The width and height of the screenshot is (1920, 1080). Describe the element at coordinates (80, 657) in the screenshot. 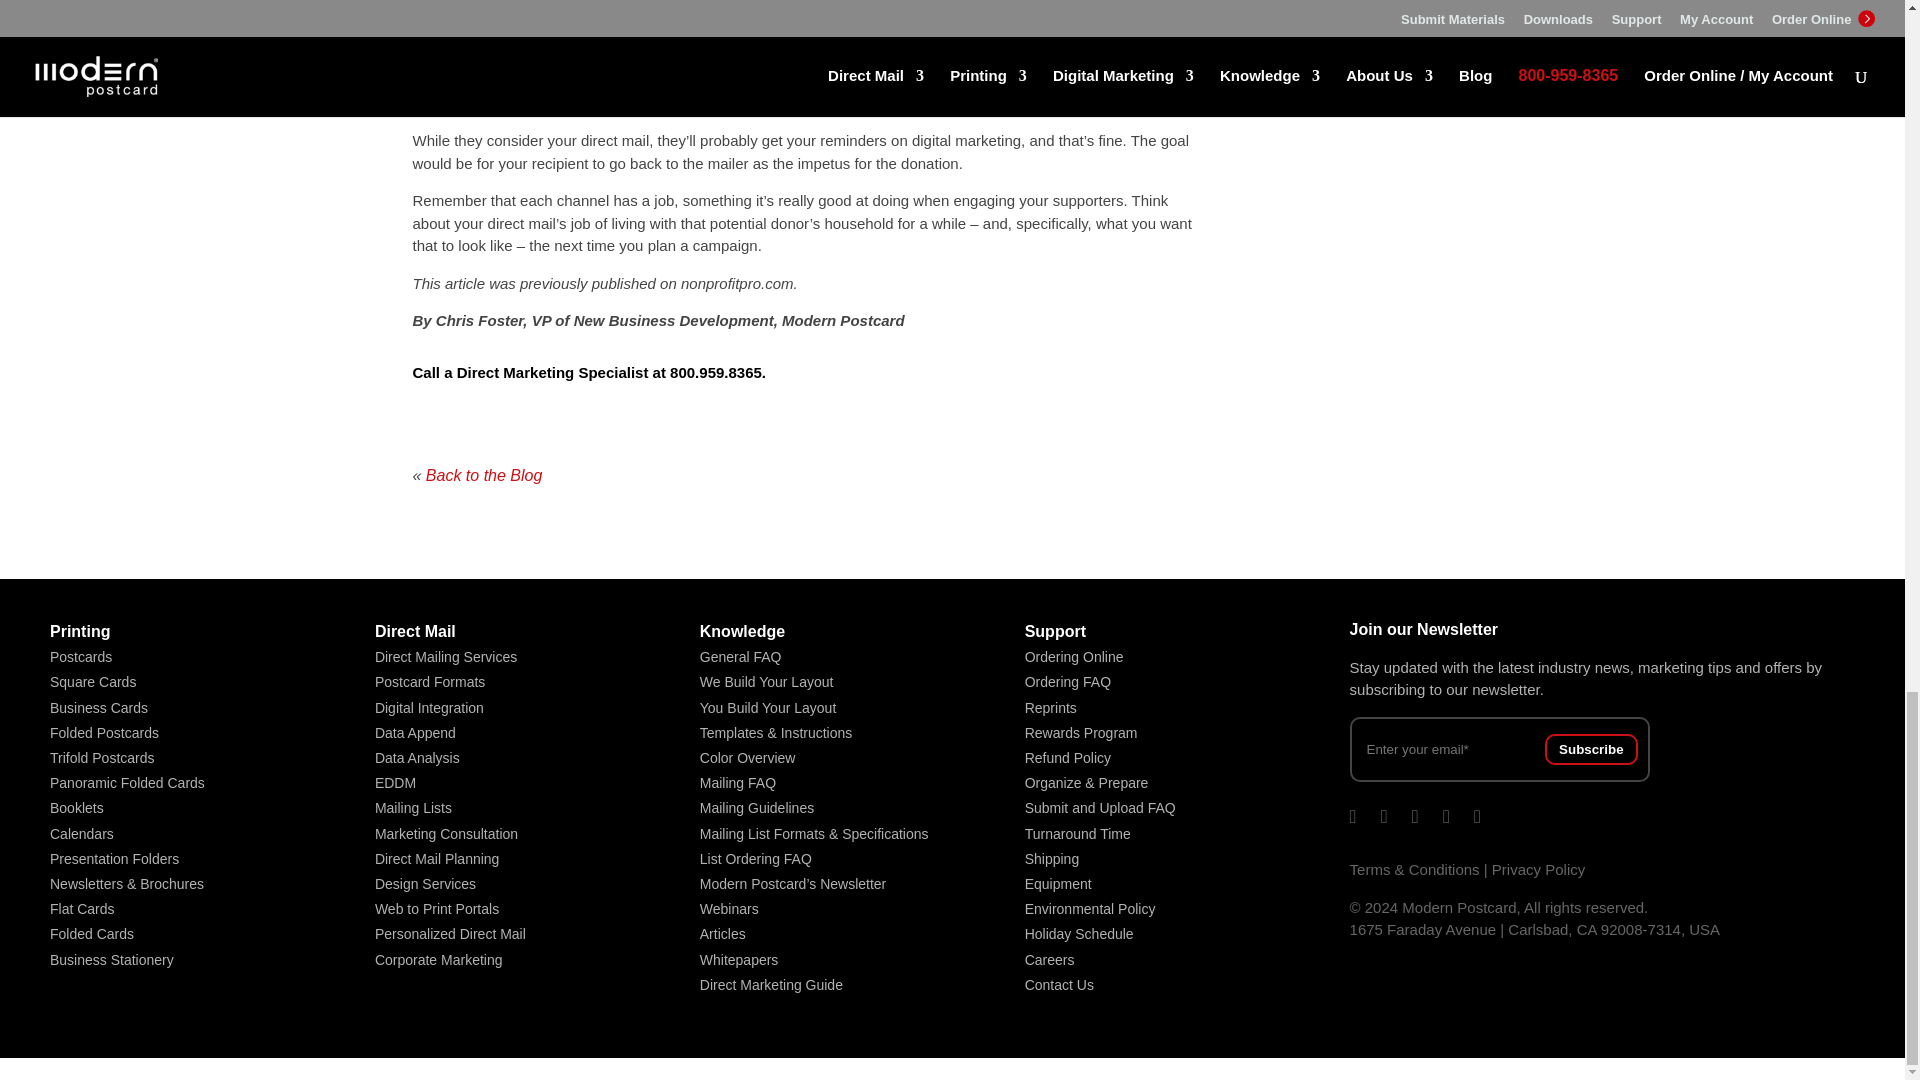

I see `Postcards` at that location.